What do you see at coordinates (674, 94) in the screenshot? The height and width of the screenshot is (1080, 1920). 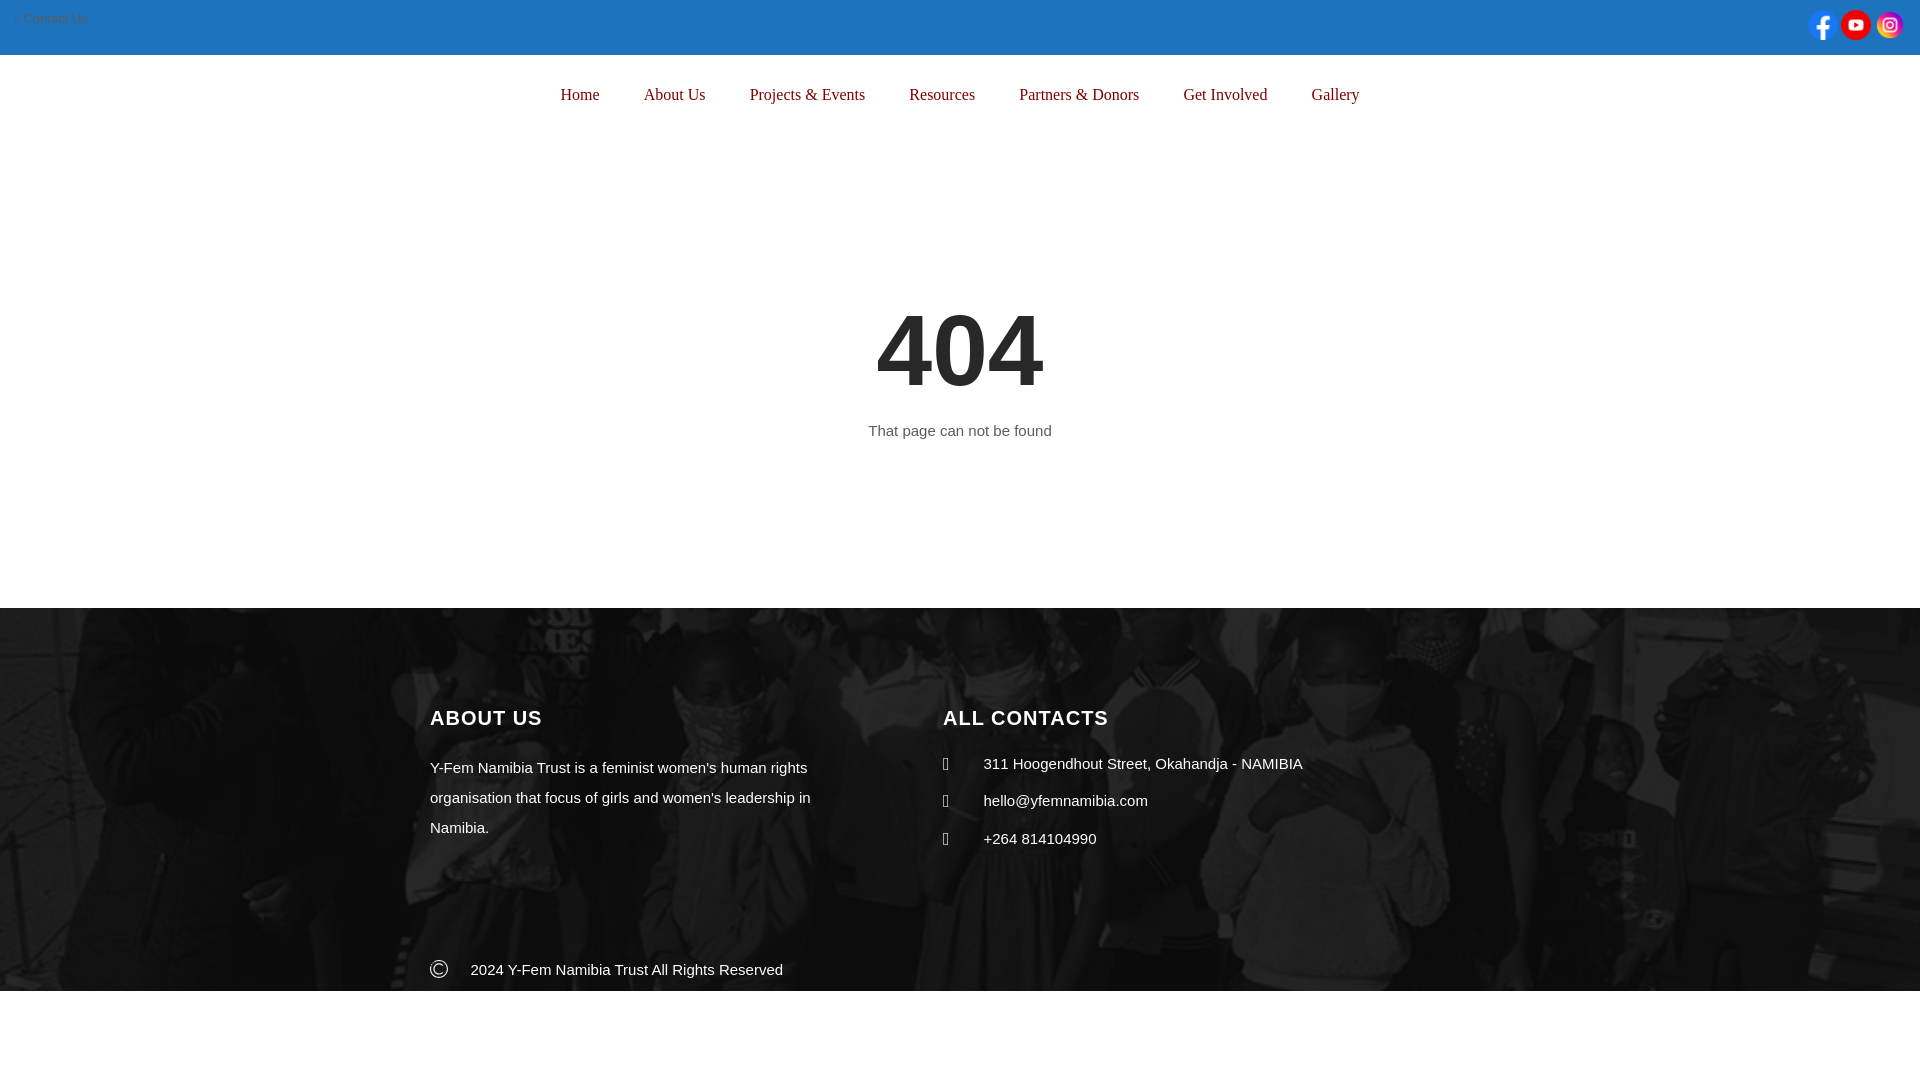 I see `About Us` at bounding box center [674, 94].